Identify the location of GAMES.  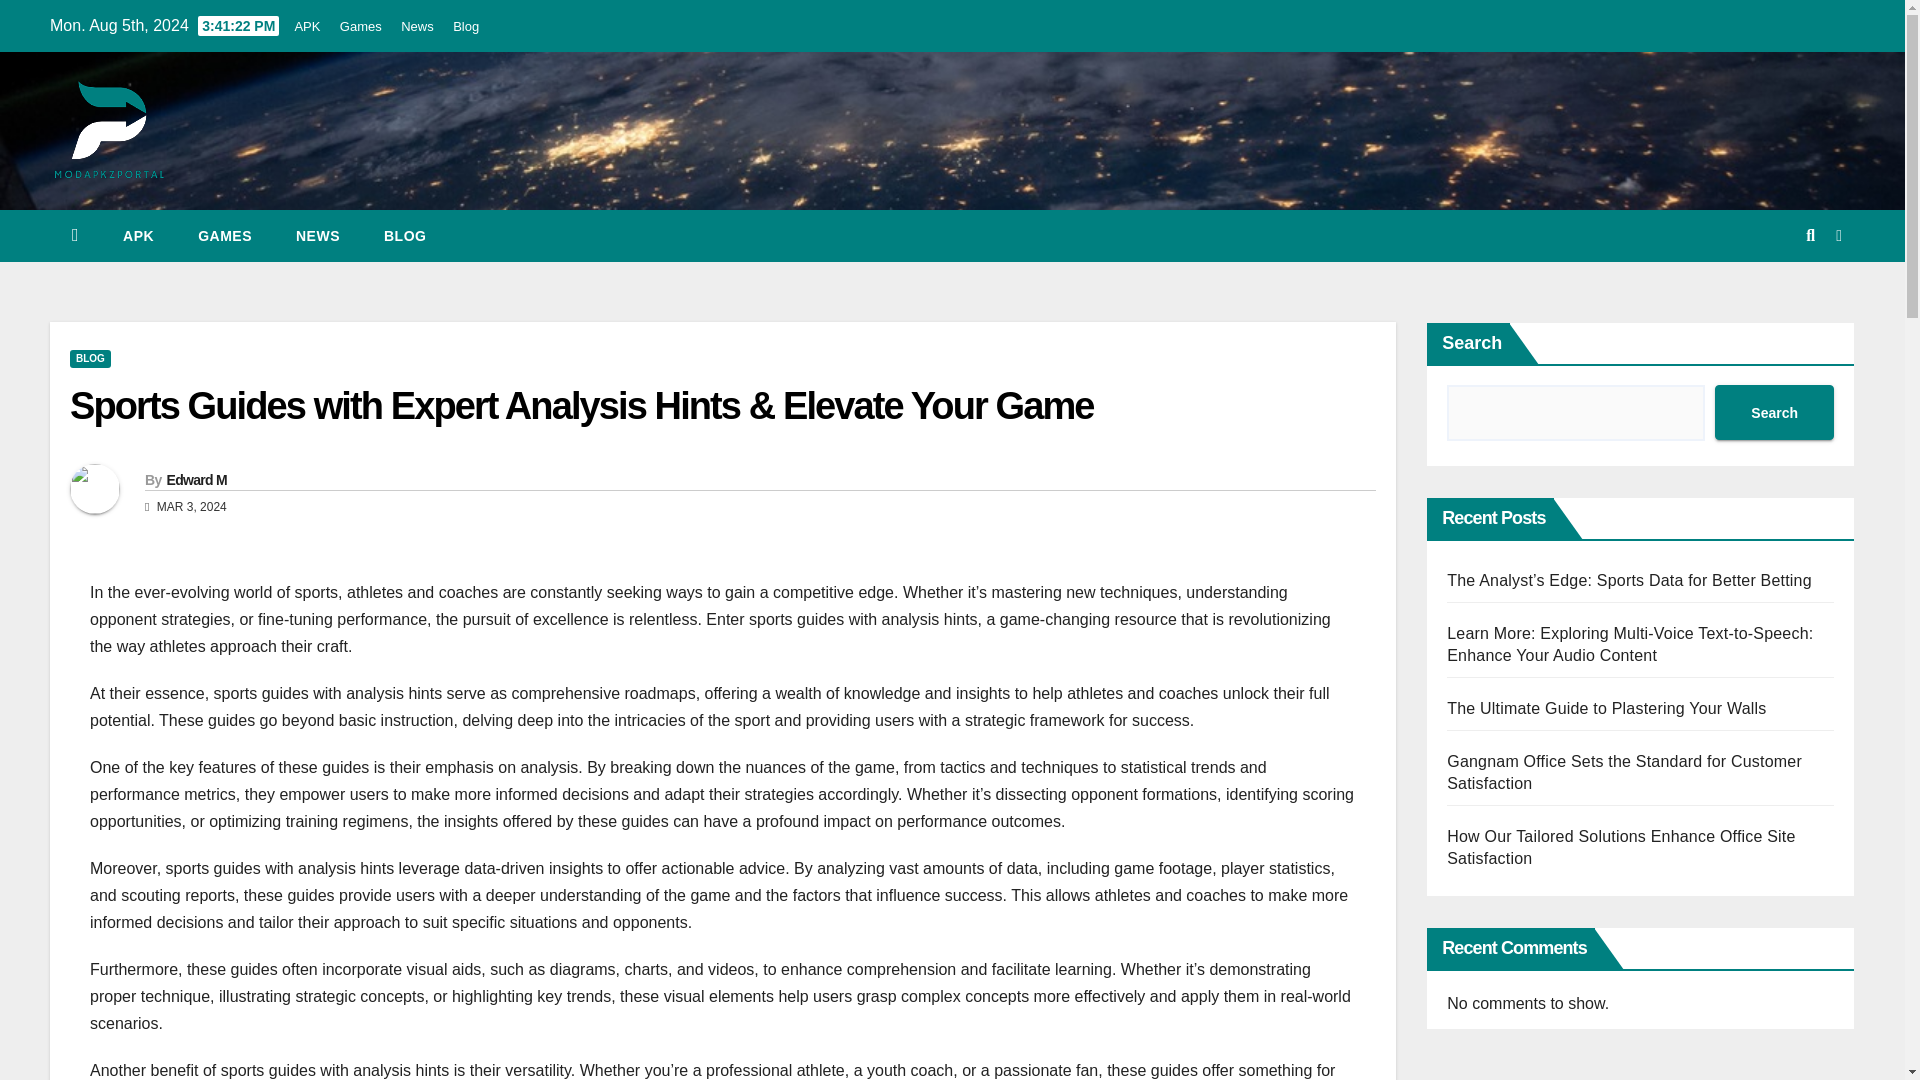
(225, 236).